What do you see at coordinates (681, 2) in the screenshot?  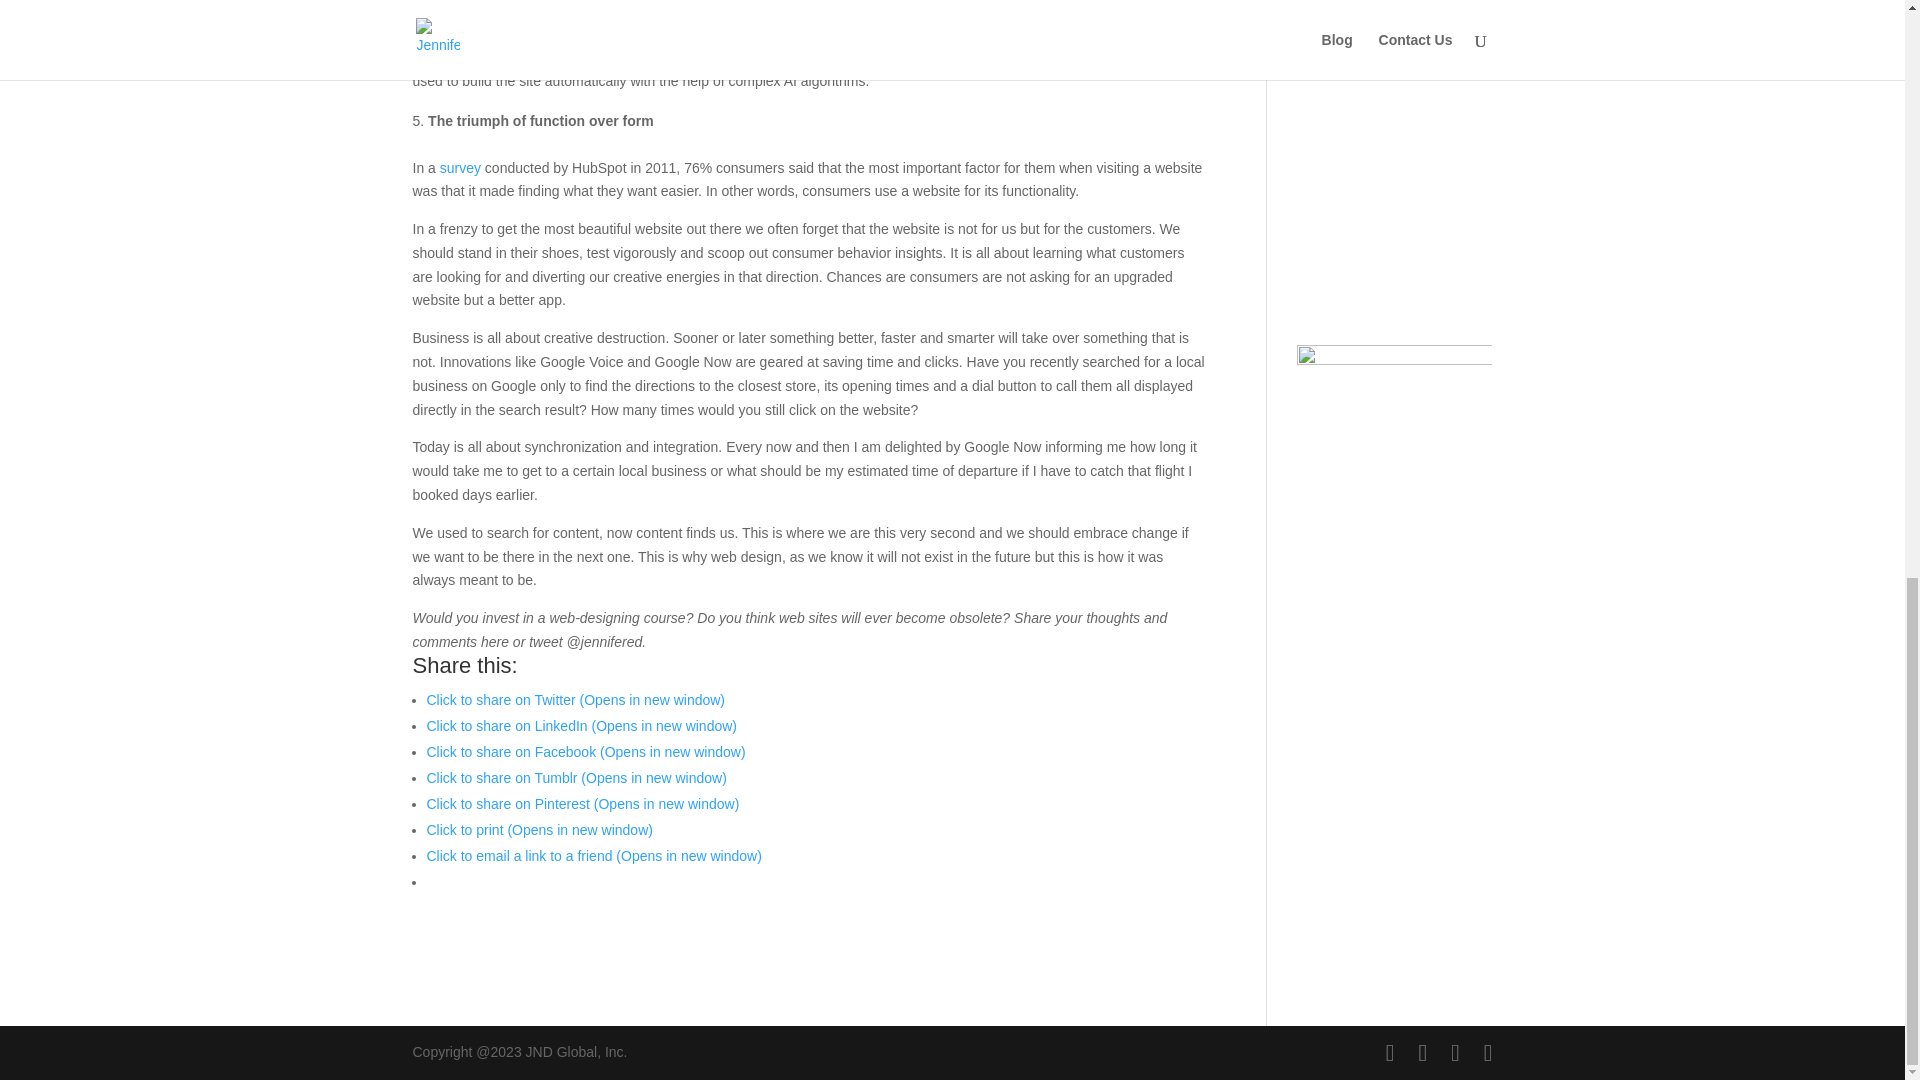 I see `The Grid` at bounding box center [681, 2].